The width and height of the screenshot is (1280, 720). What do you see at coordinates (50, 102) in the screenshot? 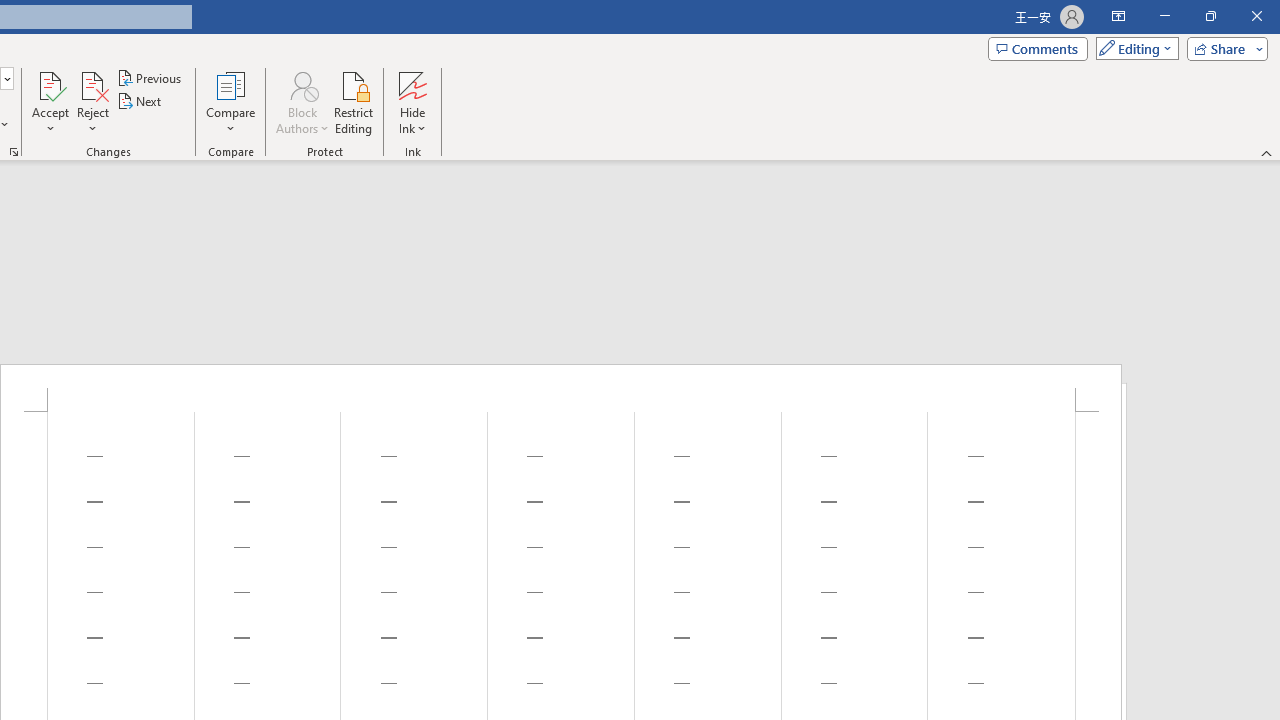
I see `Accept` at bounding box center [50, 102].